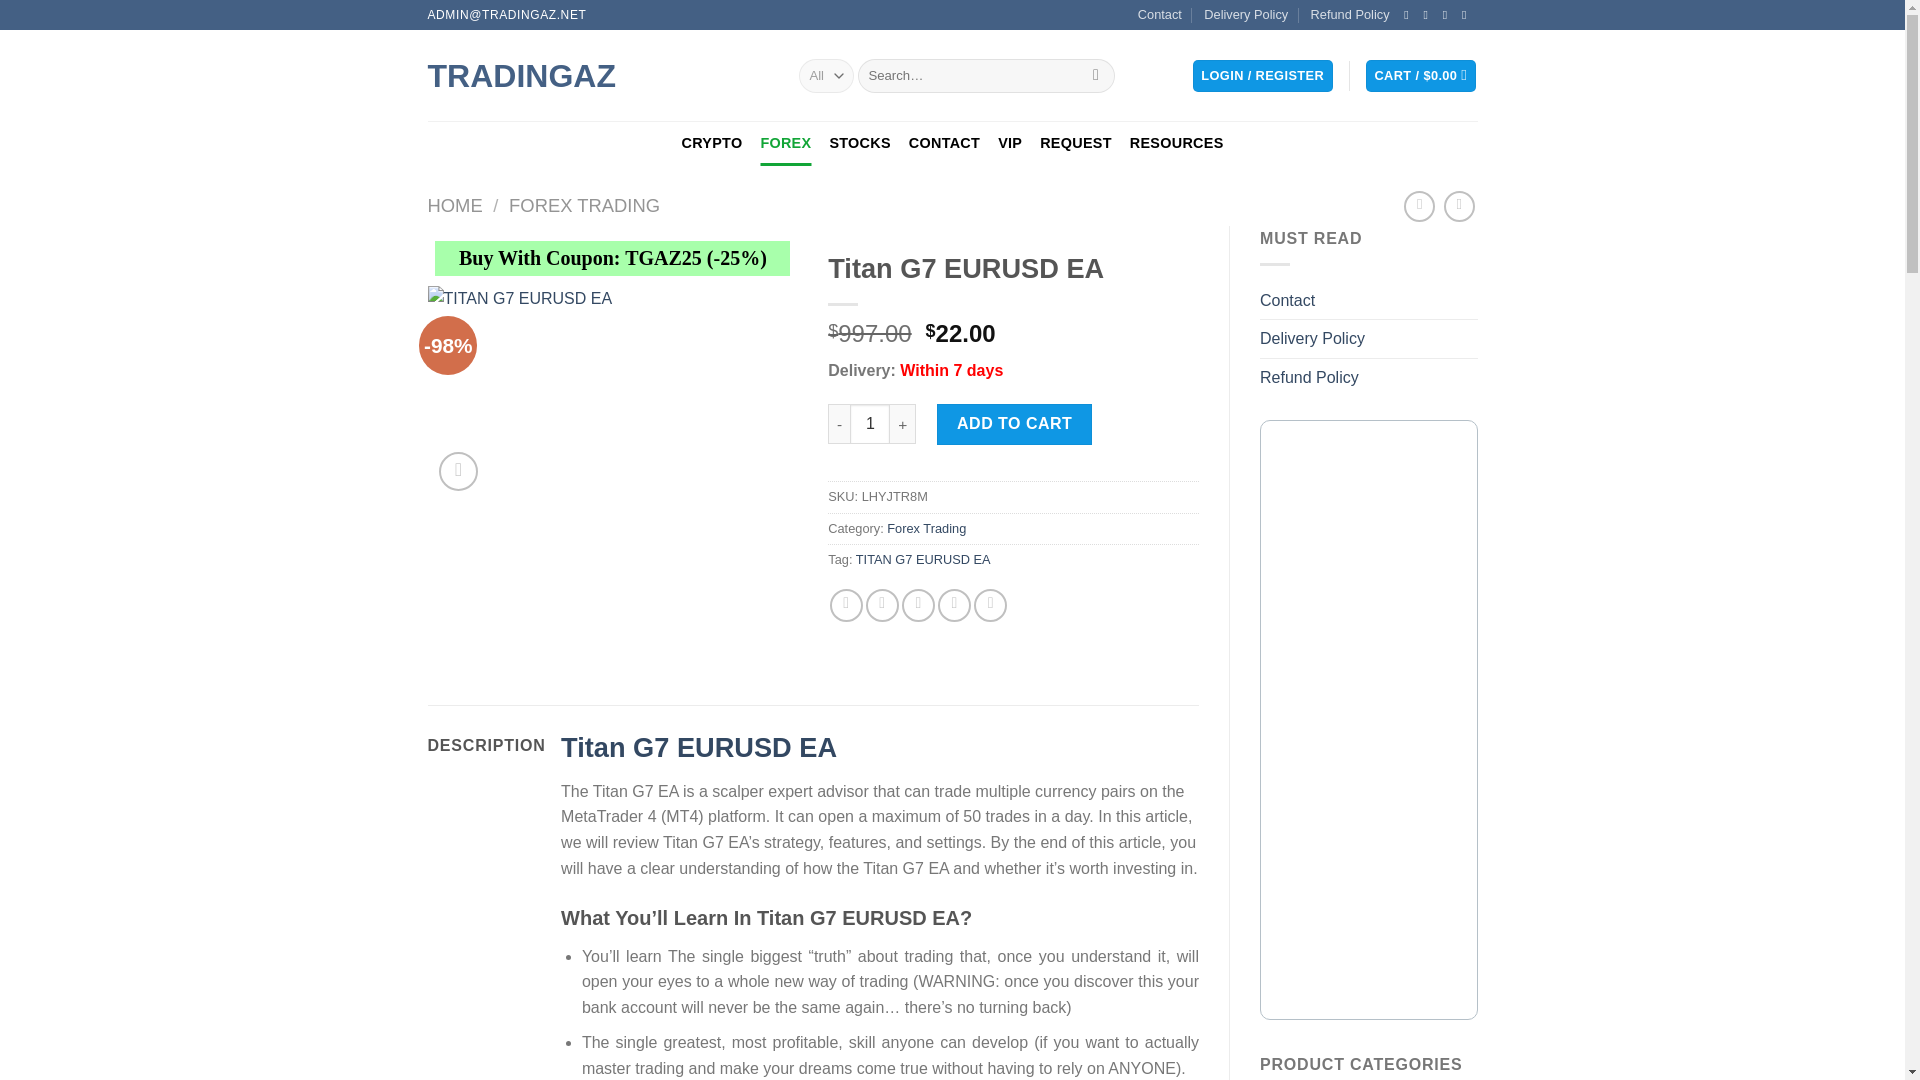  Describe the element at coordinates (1350, 15) in the screenshot. I see `Refund Policy` at that location.